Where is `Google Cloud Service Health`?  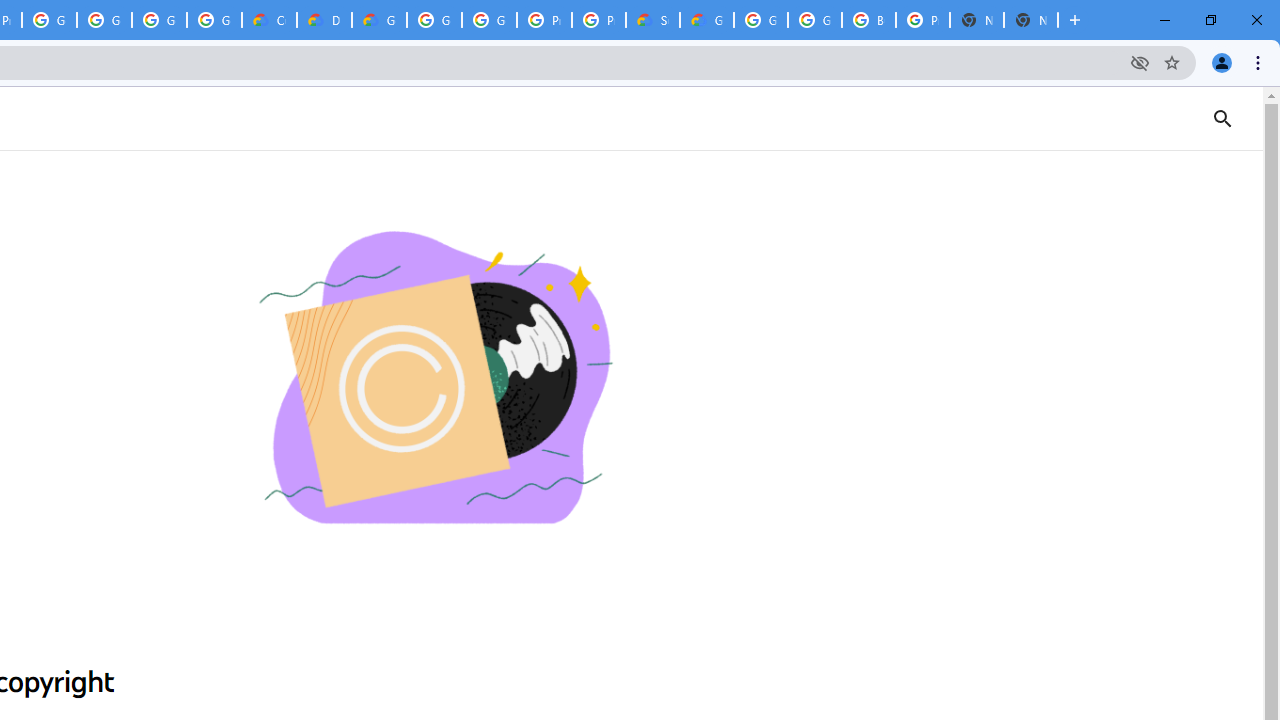
Google Cloud Service Health is located at coordinates (706, 20).